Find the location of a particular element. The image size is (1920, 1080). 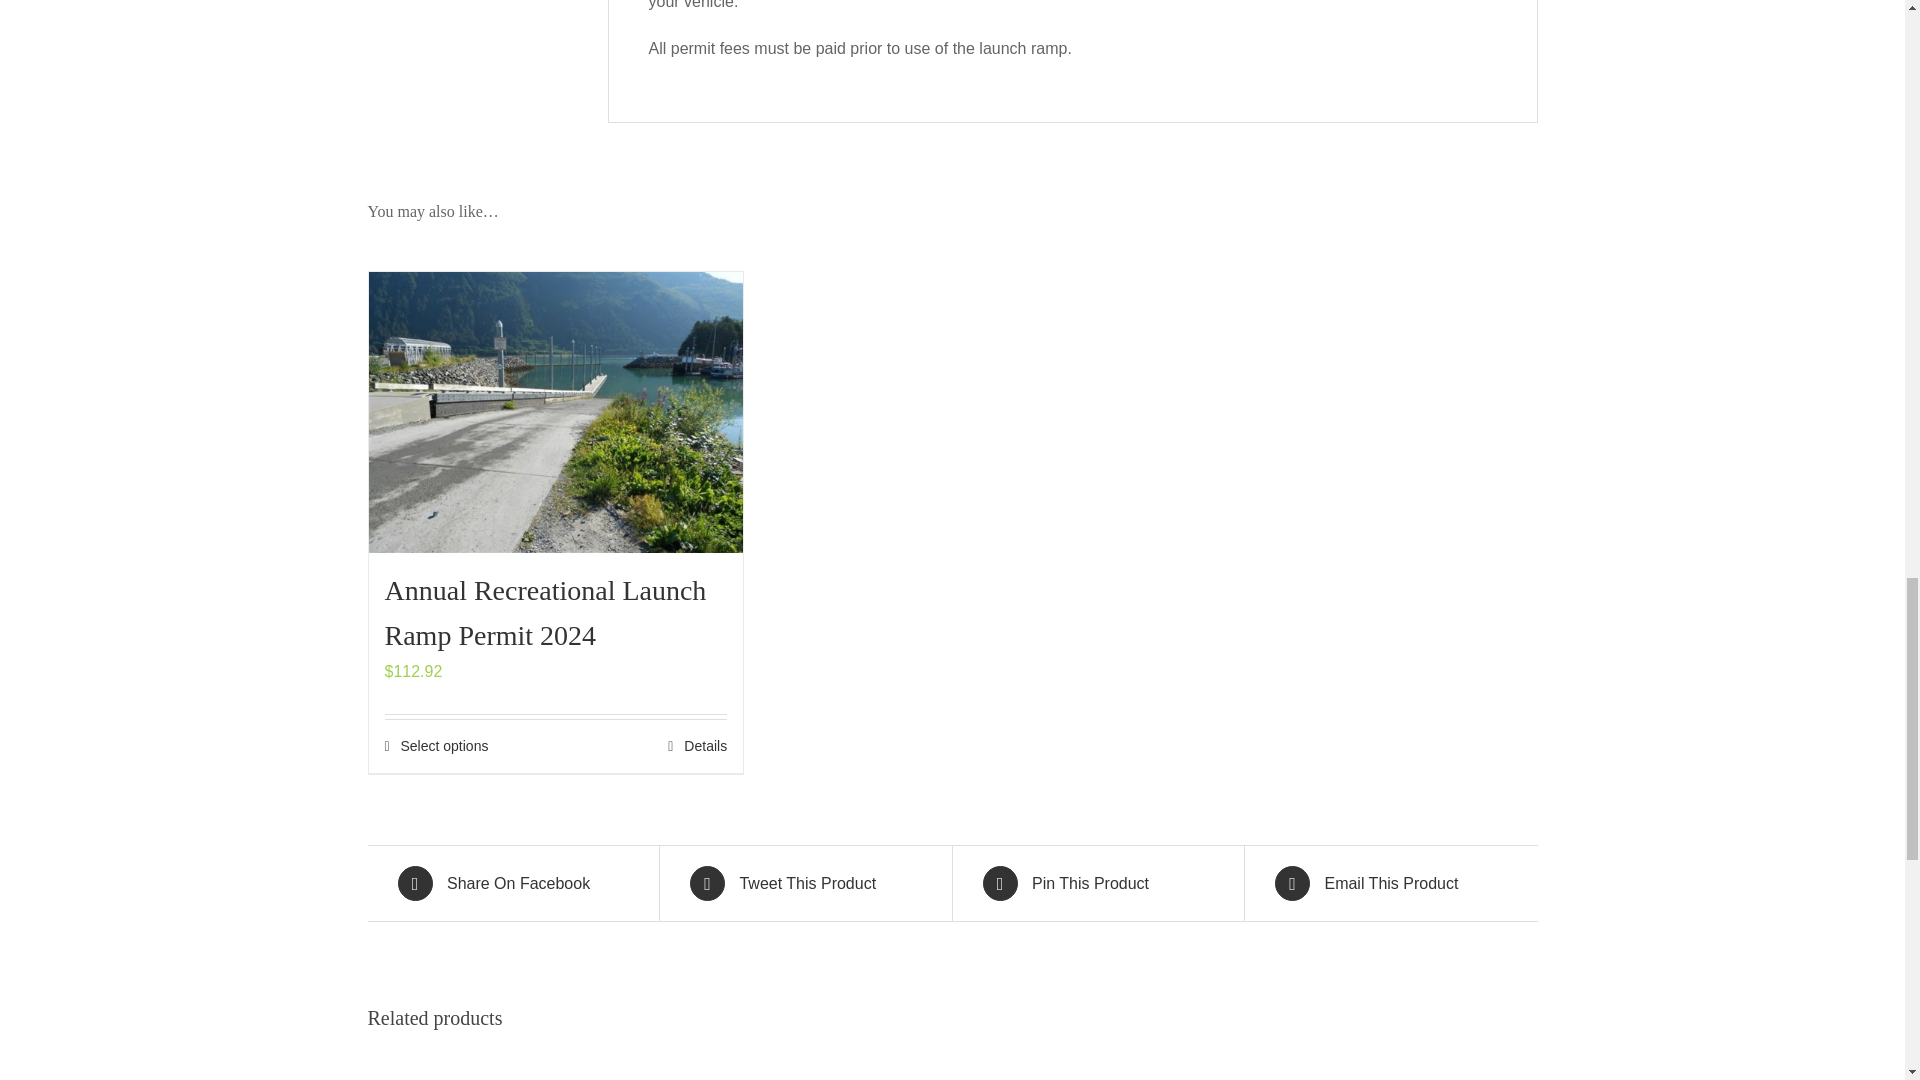

Details is located at coordinates (698, 746).